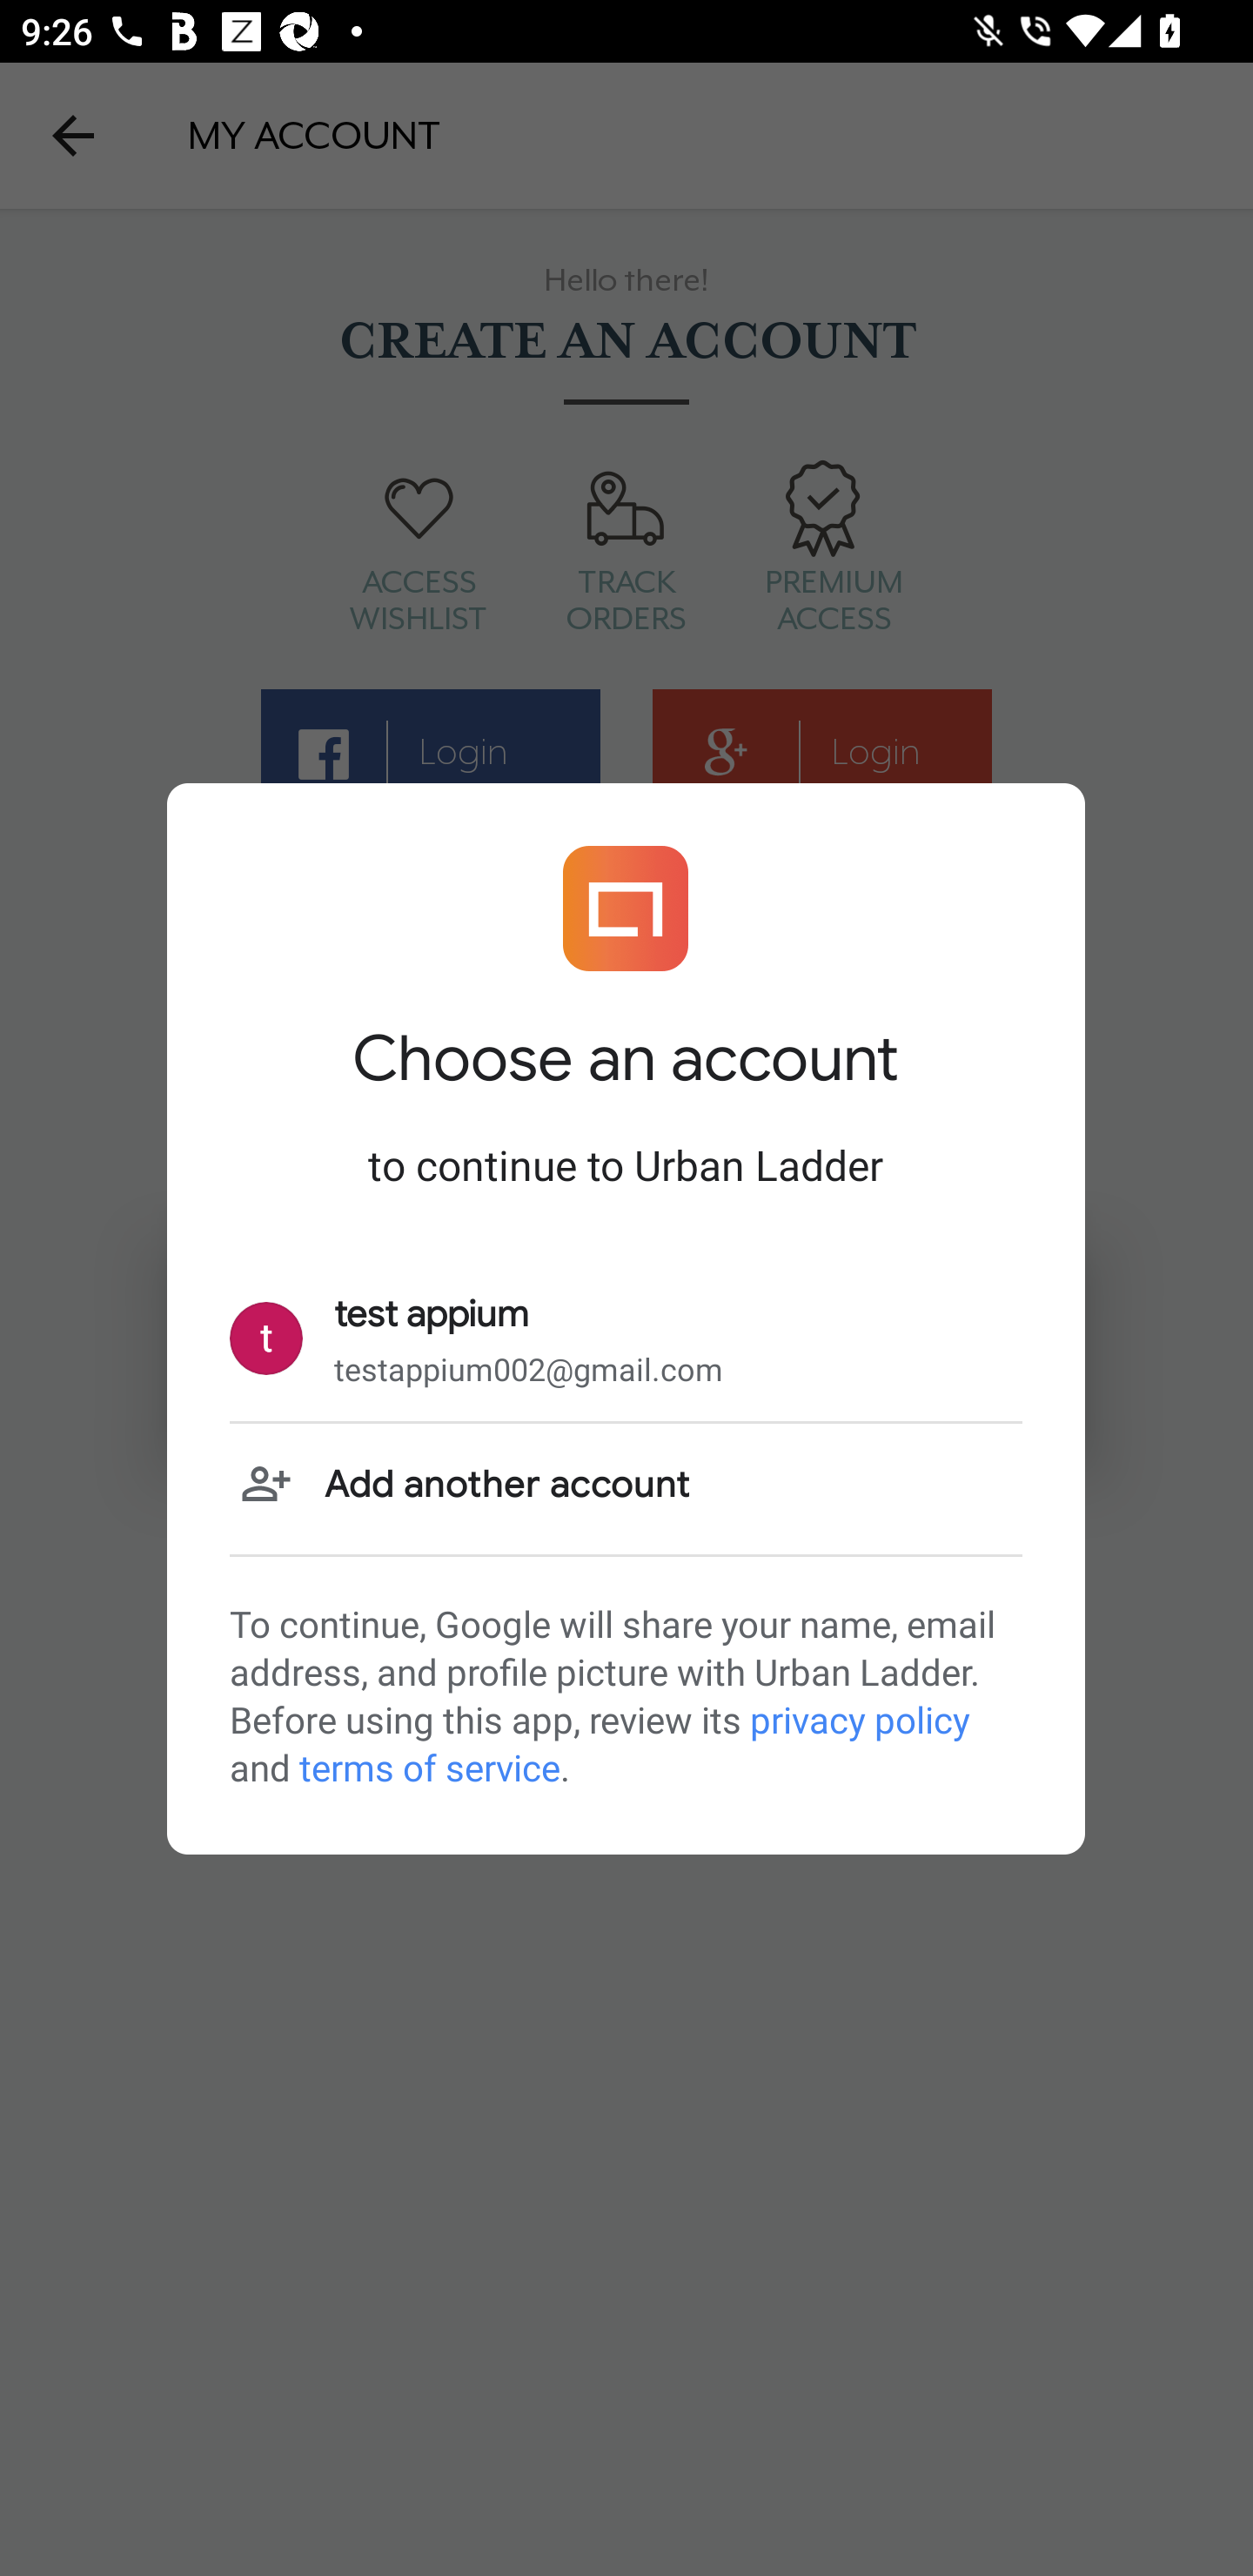  Describe the element at coordinates (626, 1486) in the screenshot. I see `Add another account` at that location.